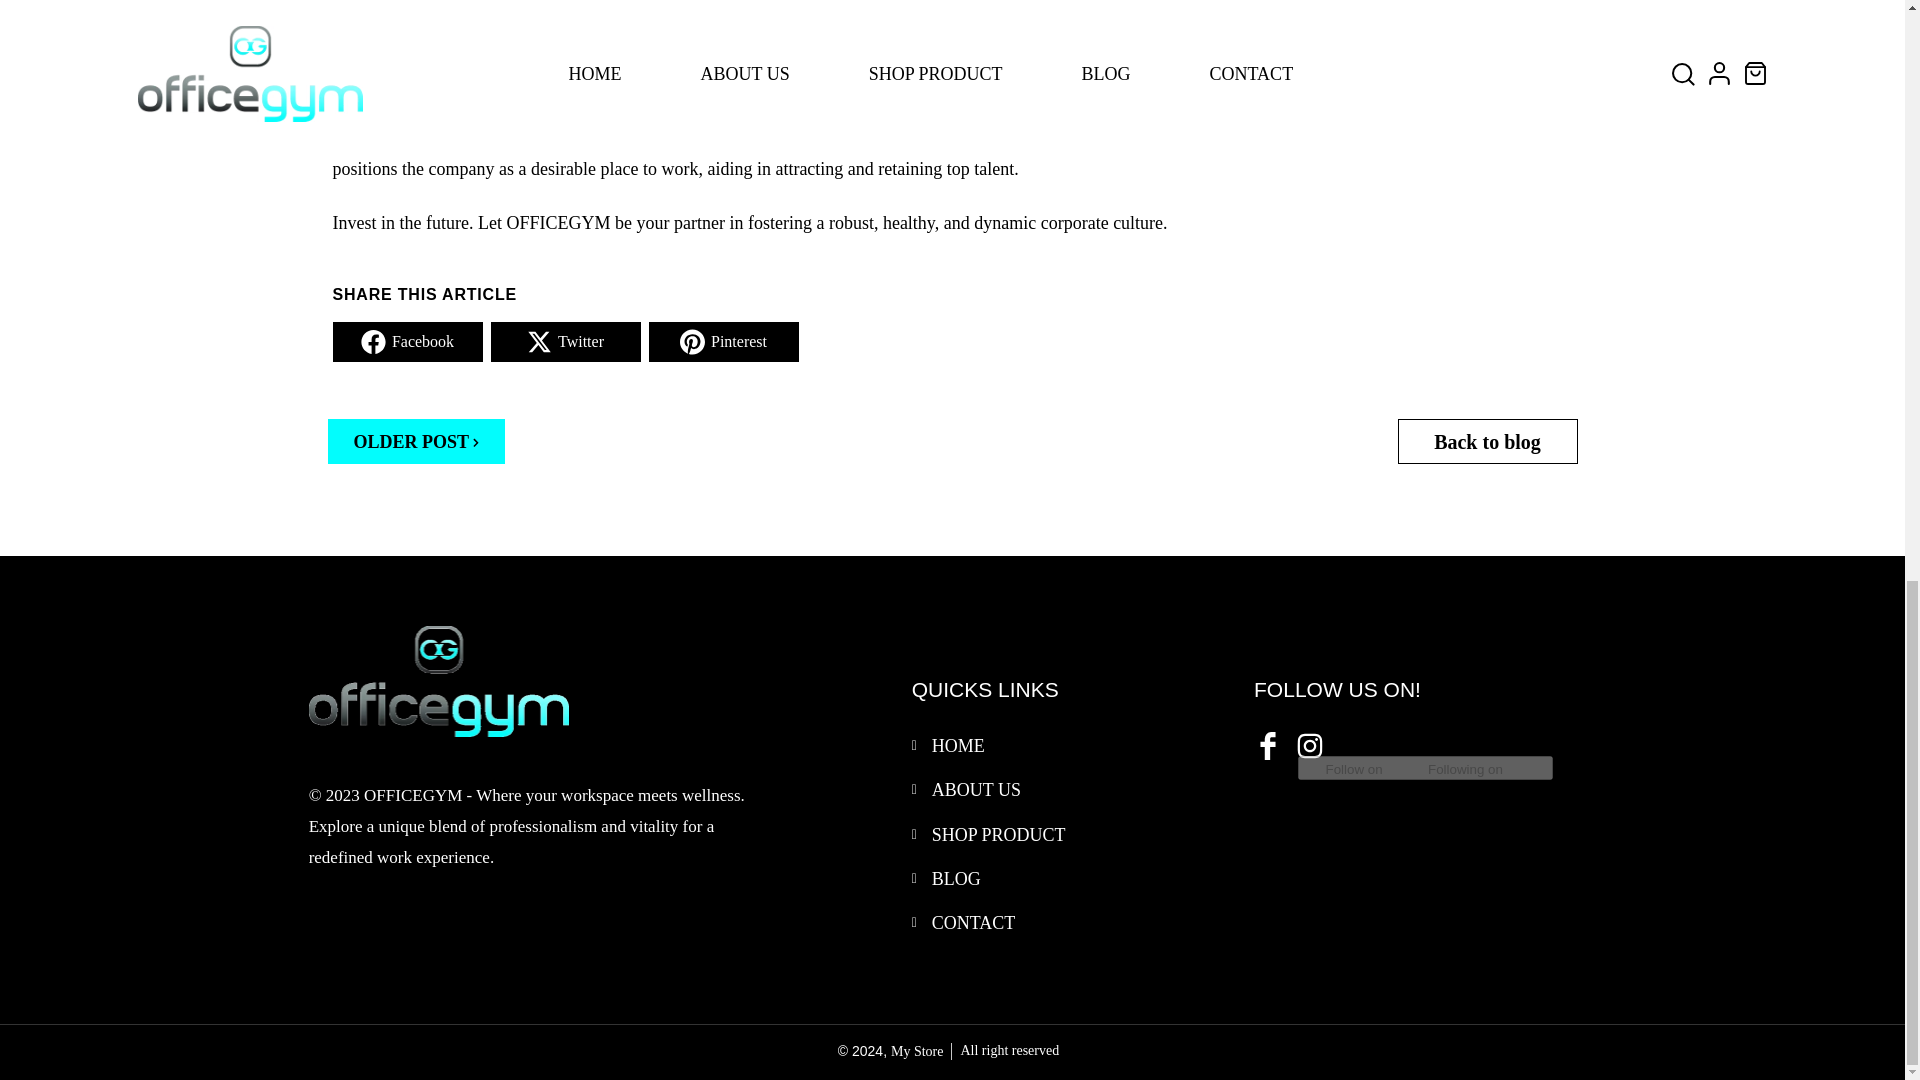  Describe the element at coordinates (976, 790) in the screenshot. I see `ABOUT US` at that location.